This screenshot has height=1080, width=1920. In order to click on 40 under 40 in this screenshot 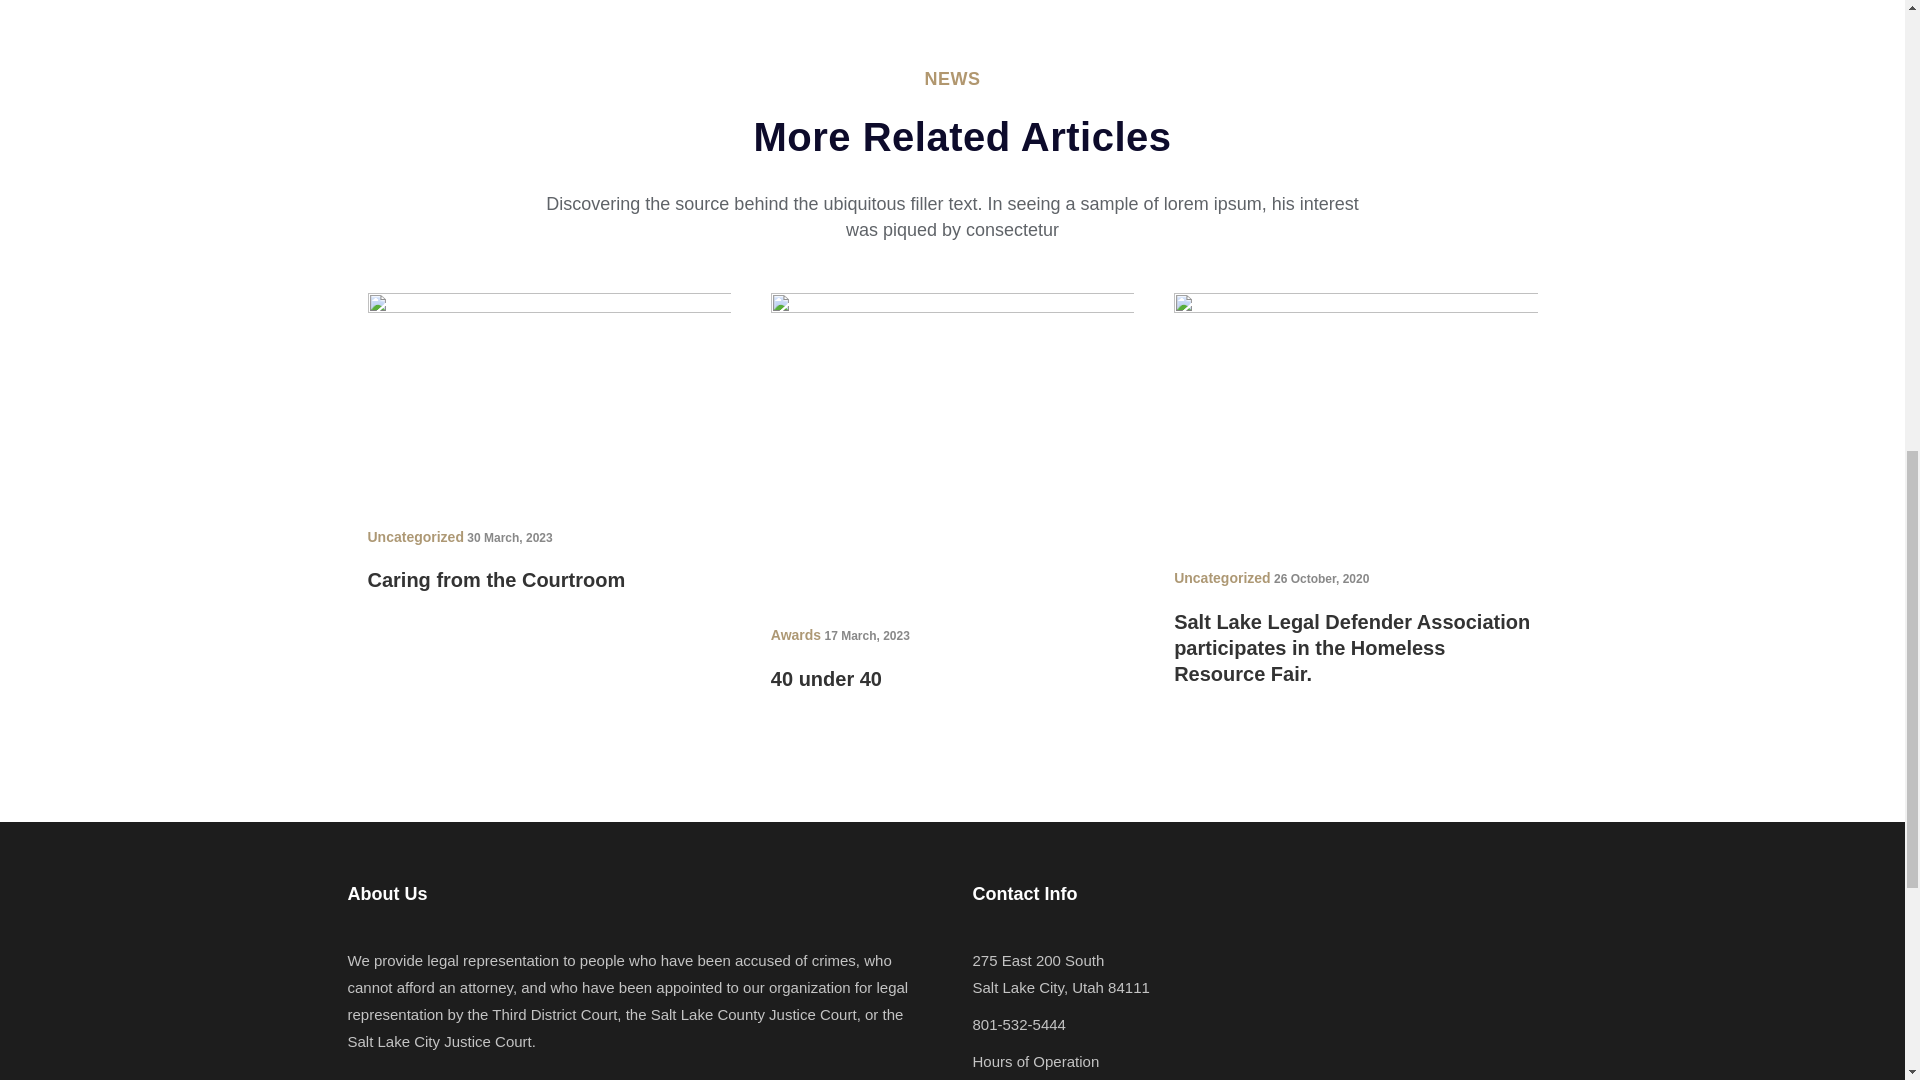, I will do `click(826, 679)`.